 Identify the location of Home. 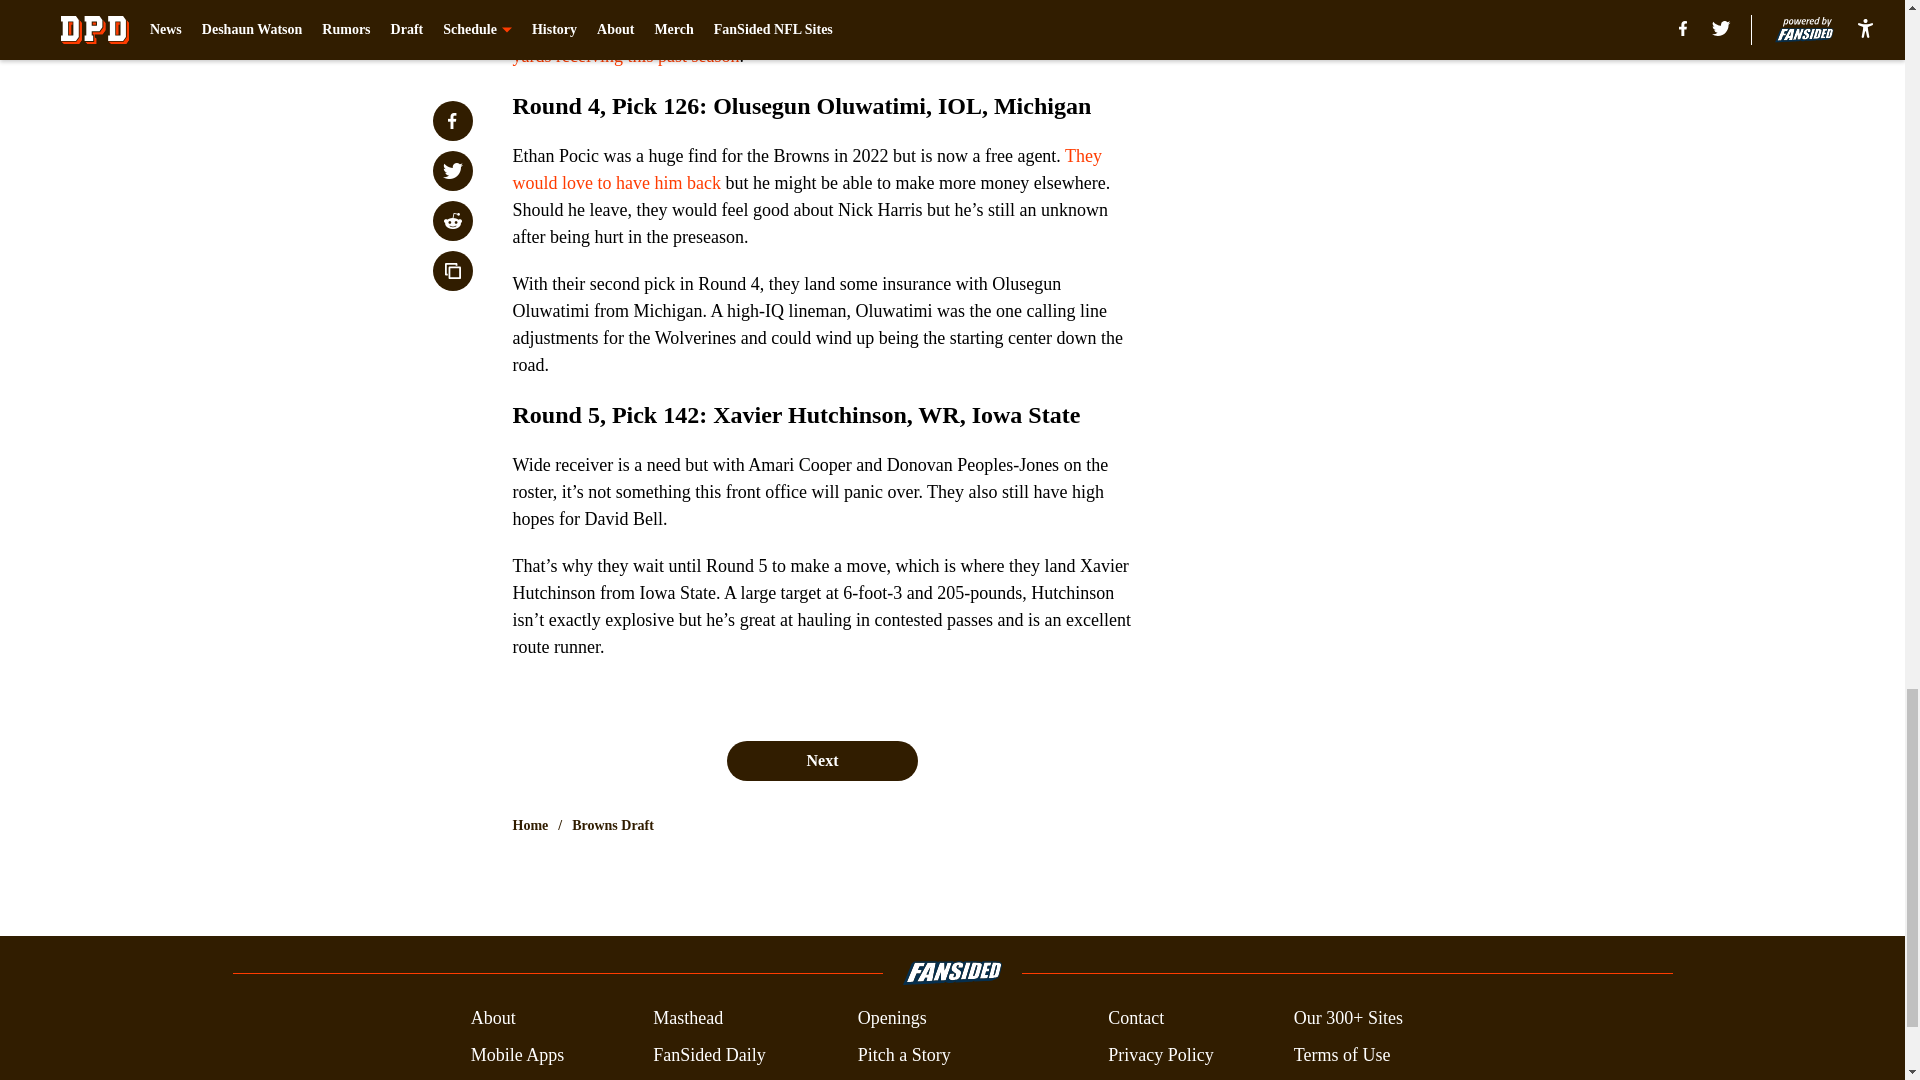
(530, 826).